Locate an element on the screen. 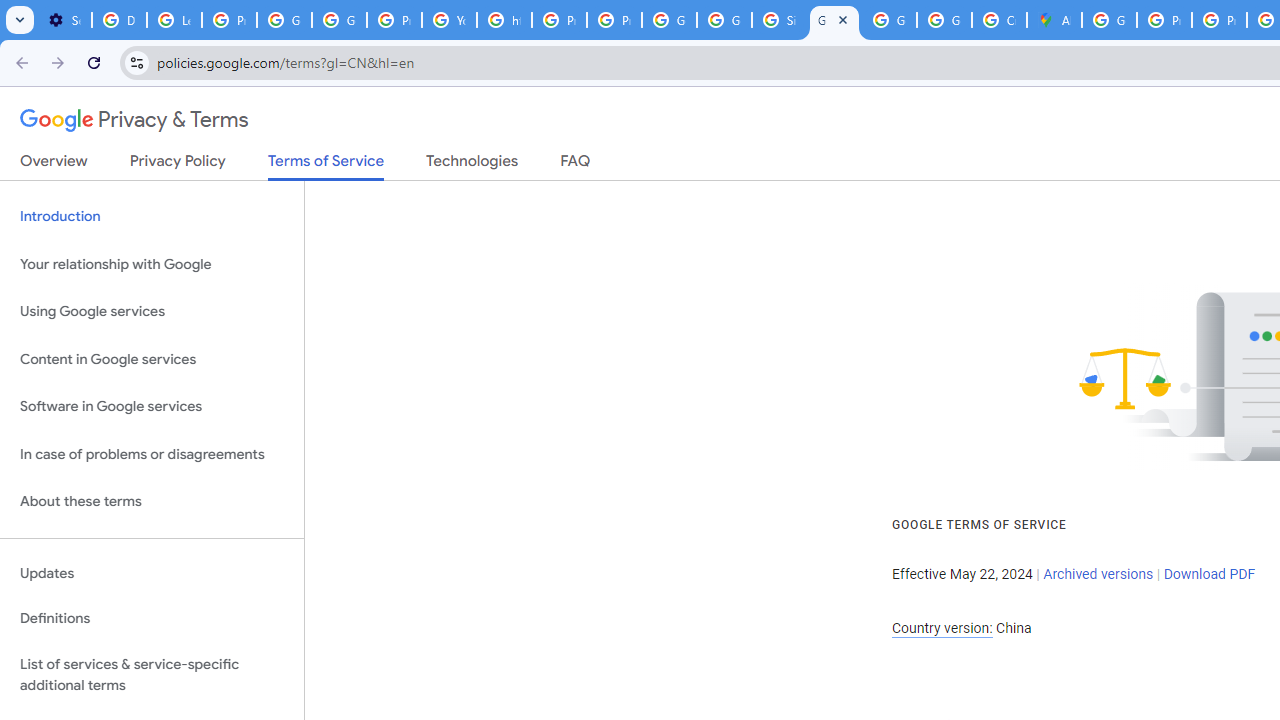 The width and height of the screenshot is (1280, 720). Delete photos & videos - Computer - Google Photos Help is located at coordinates (120, 20).